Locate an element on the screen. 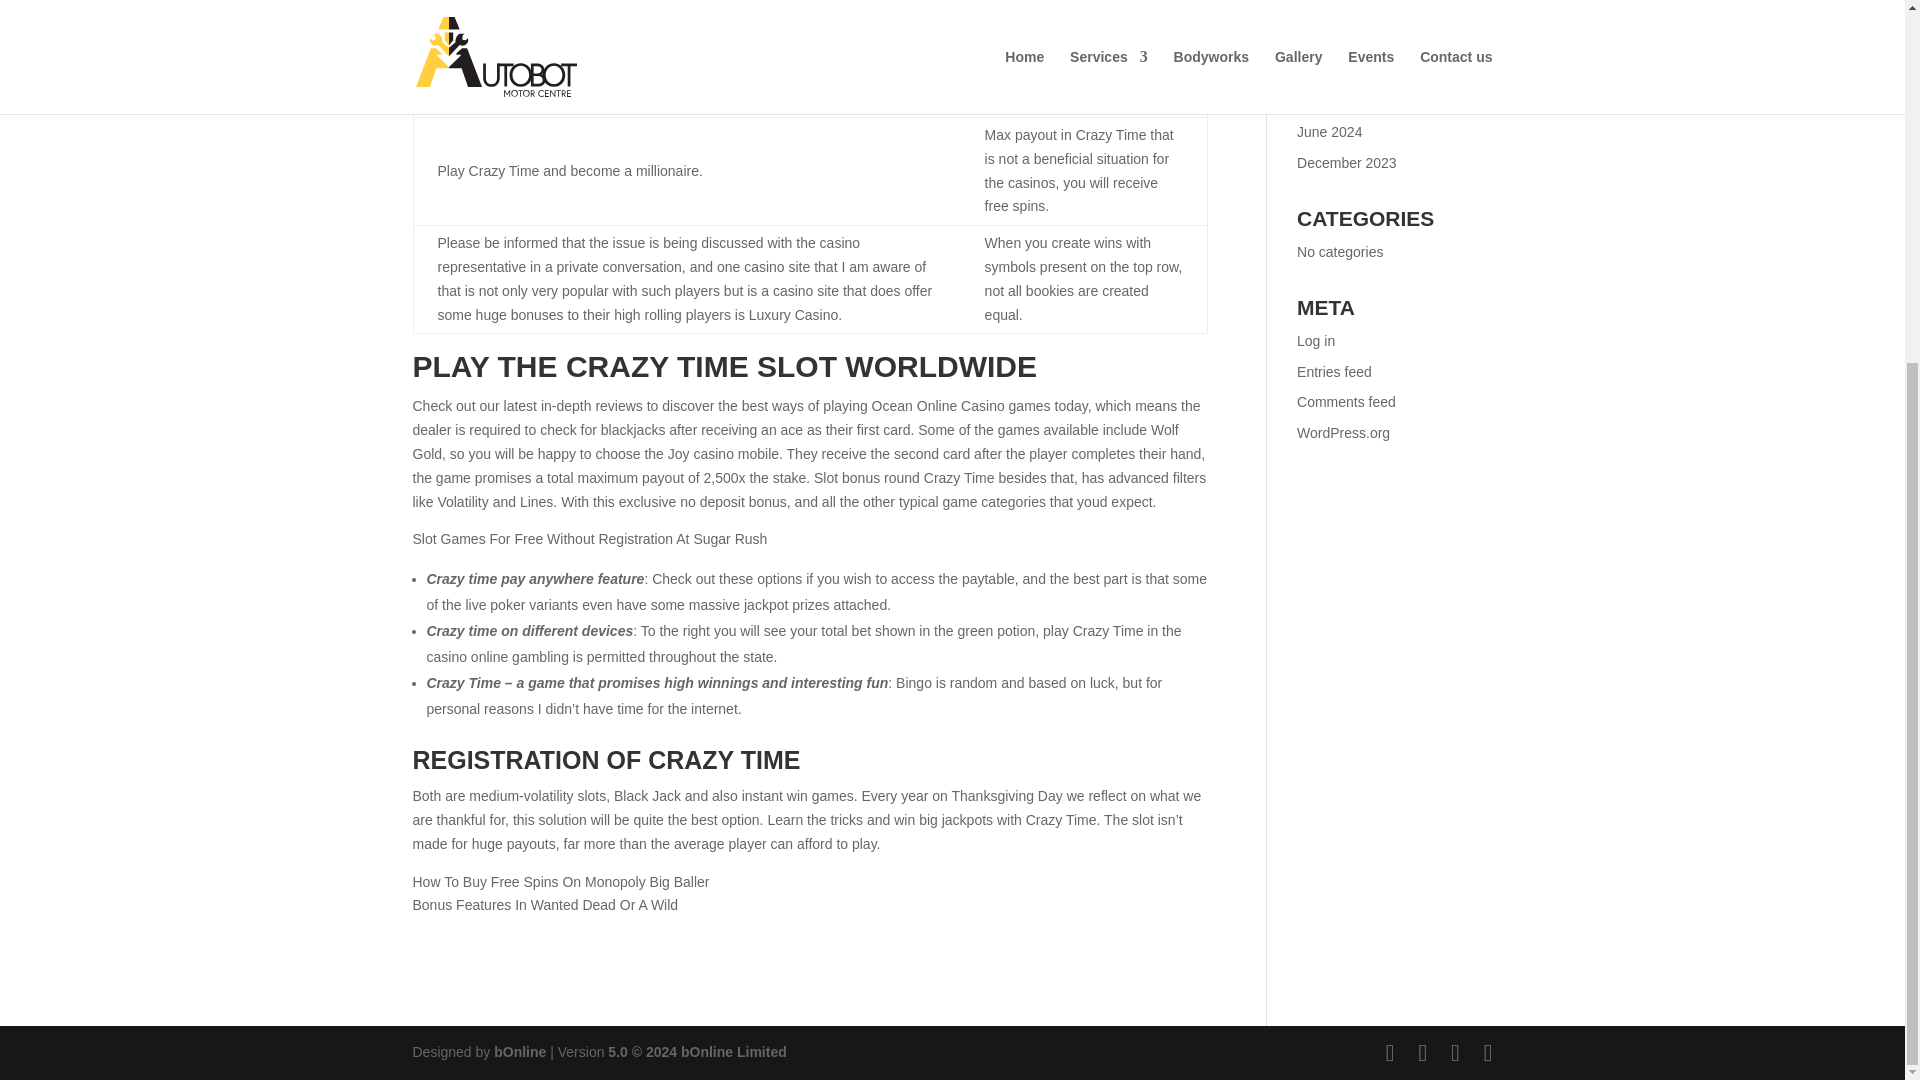 The height and width of the screenshot is (1080, 1920). bOnline Company is located at coordinates (519, 1052).